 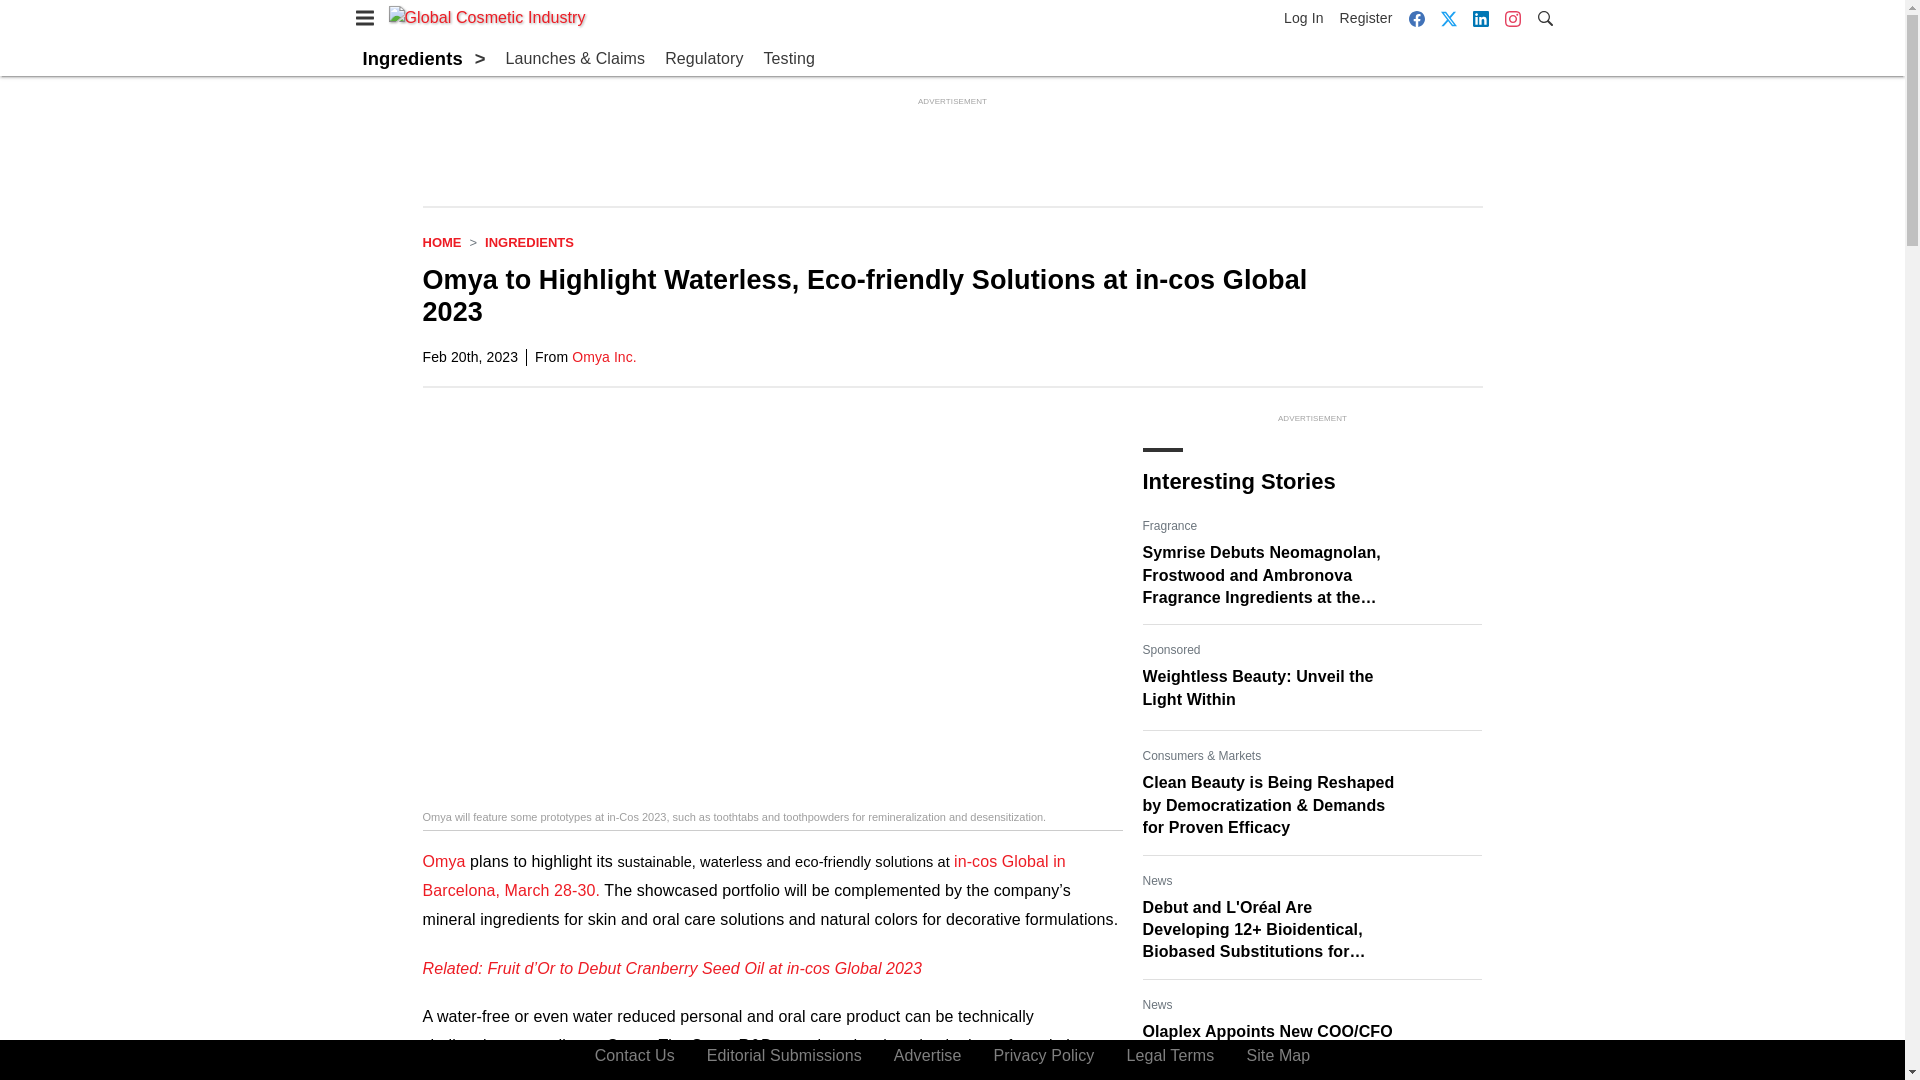 What do you see at coordinates (1480, 18) in the screenshot?
I see `LinkedIn icon` at bounding box center [1480, 18].